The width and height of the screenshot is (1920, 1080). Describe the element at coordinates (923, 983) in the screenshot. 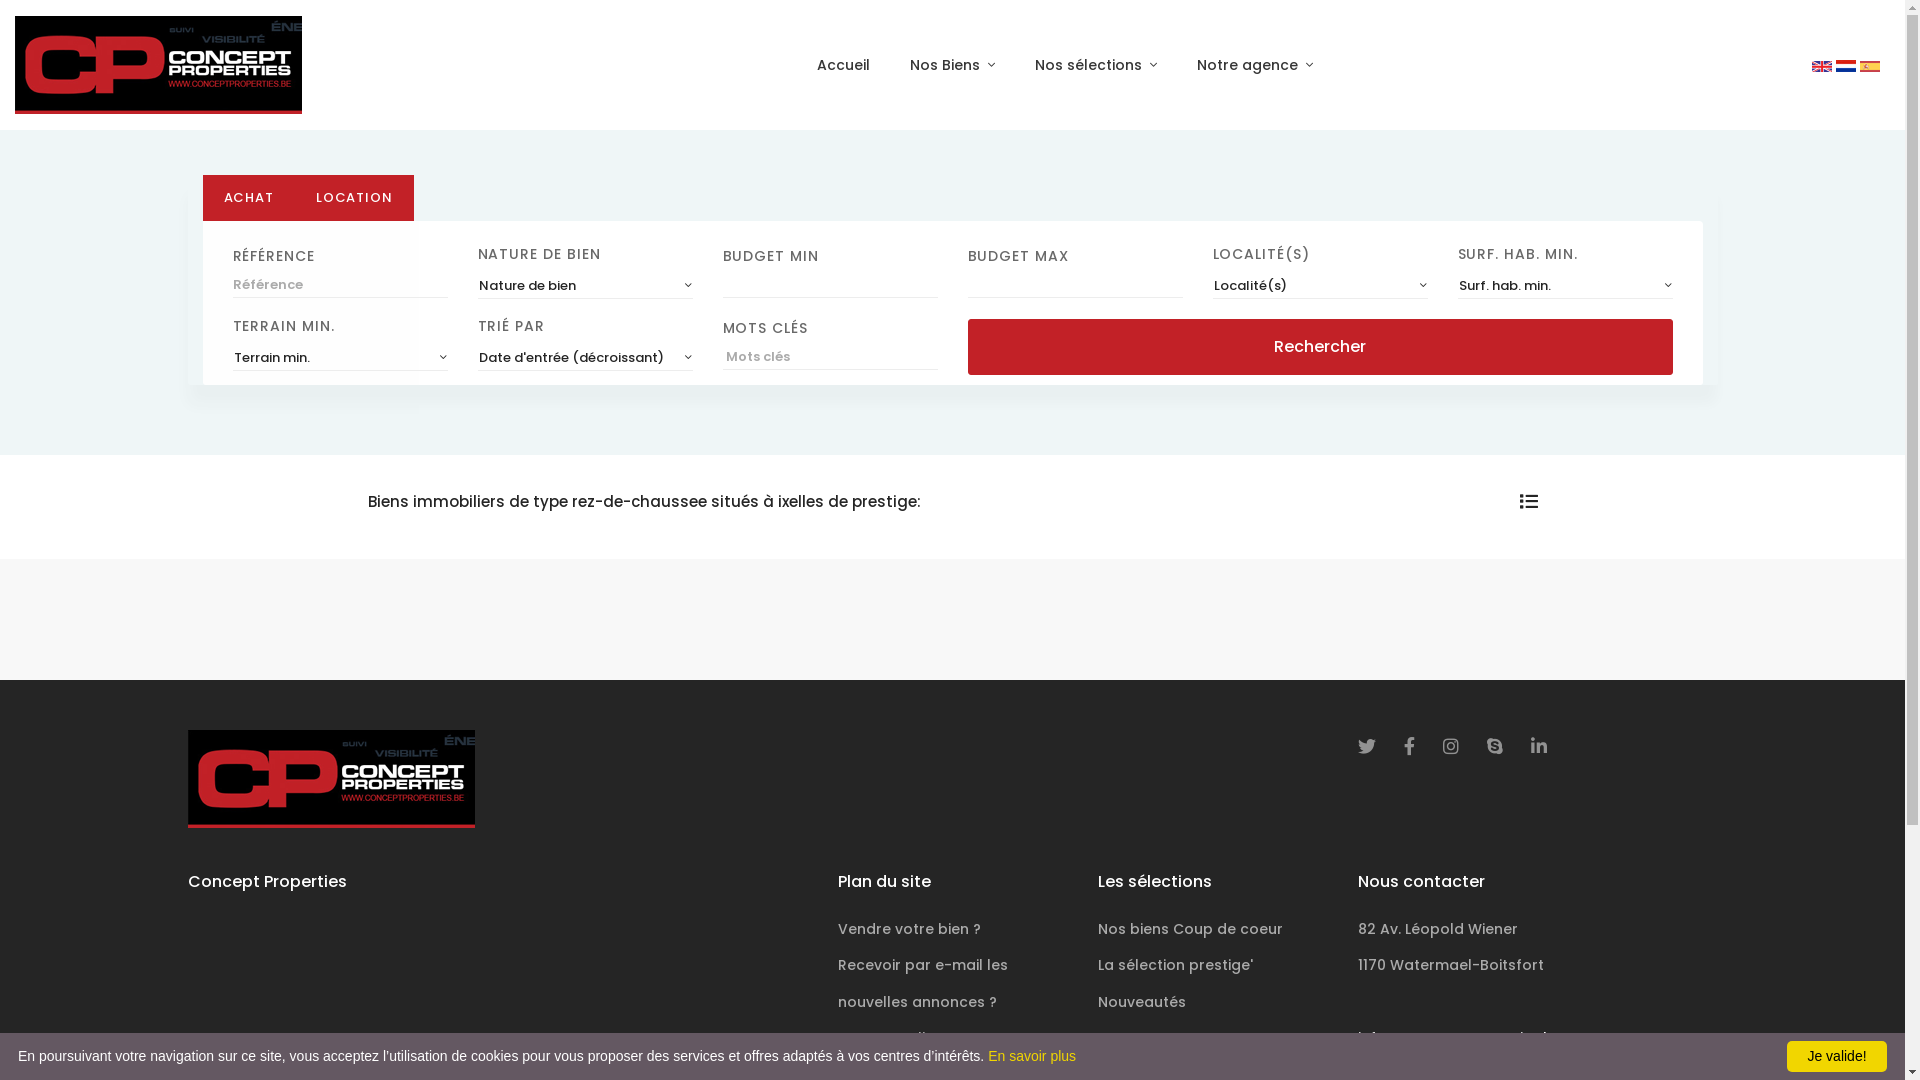

I see `Recevoir par e-mail les nouvelles annonces ?` at that location.